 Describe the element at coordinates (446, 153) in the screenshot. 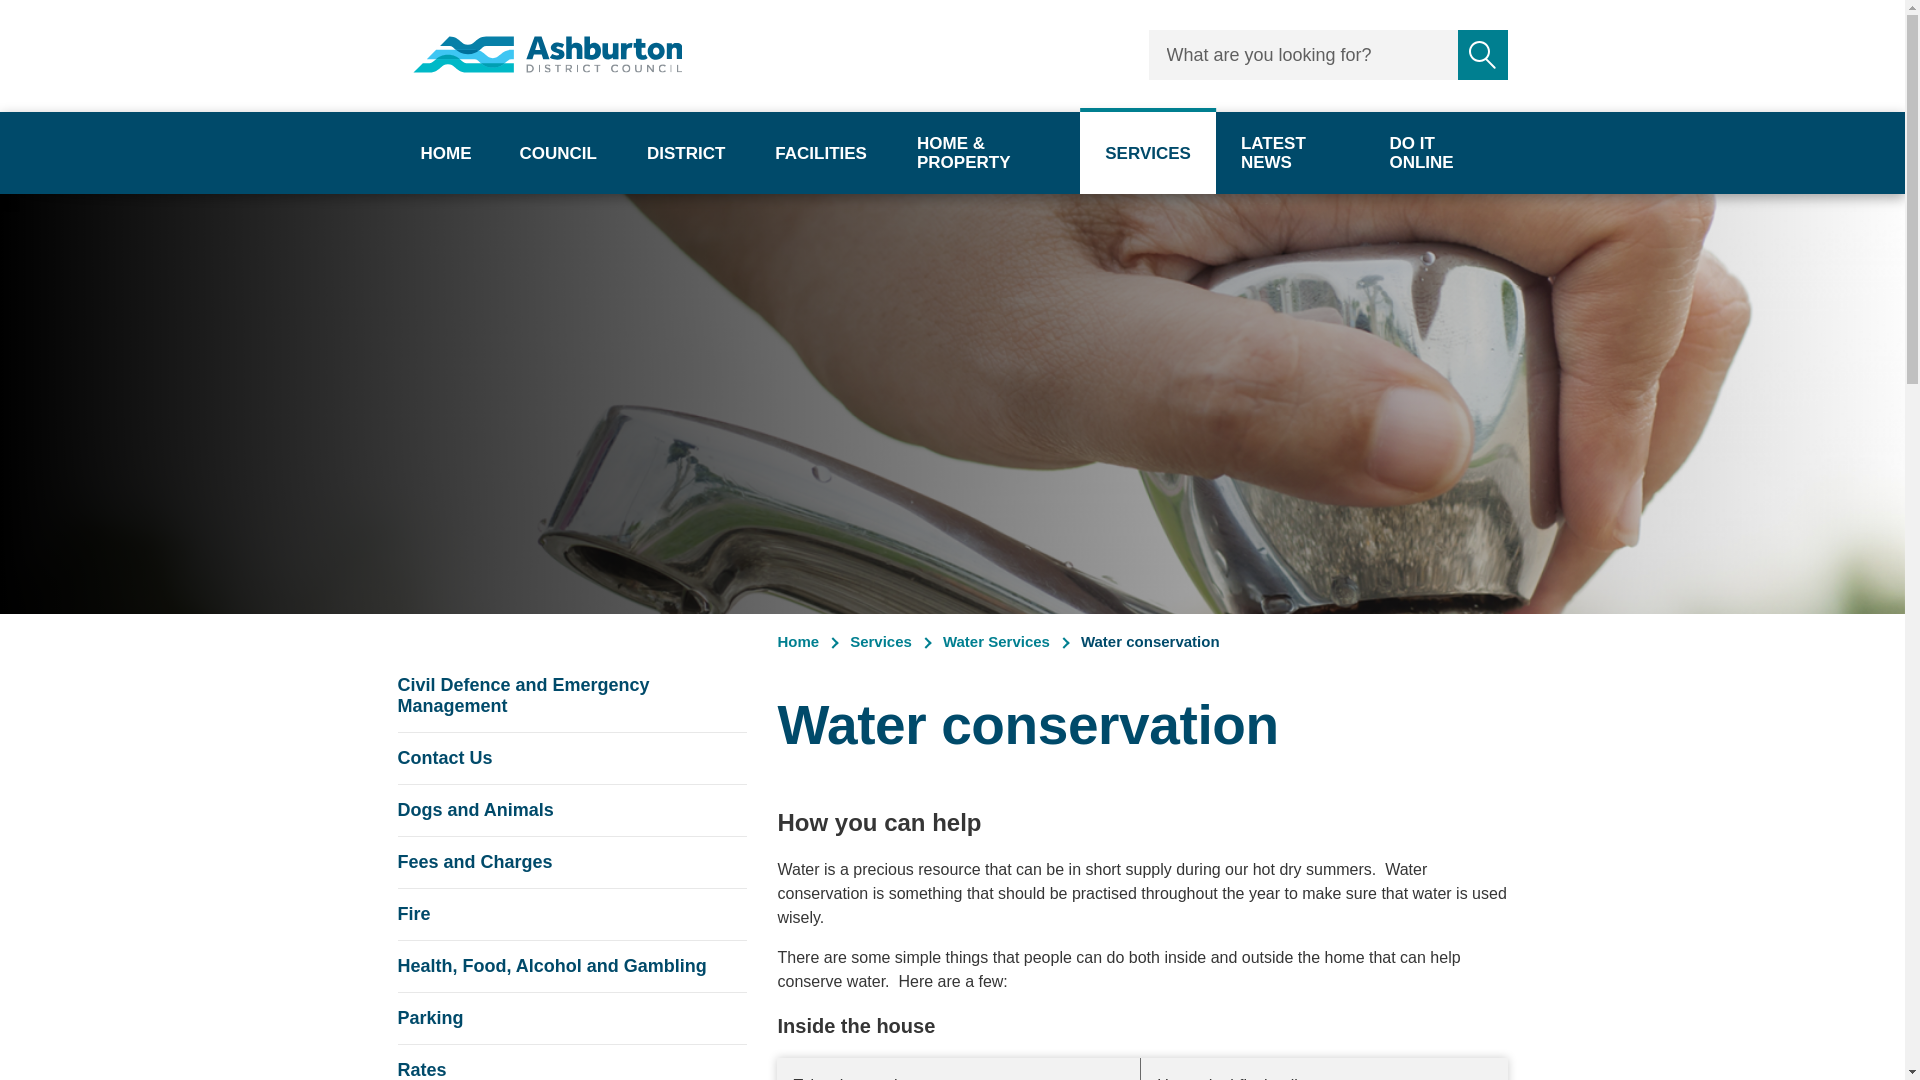

I see `FACILITIES` at that location.